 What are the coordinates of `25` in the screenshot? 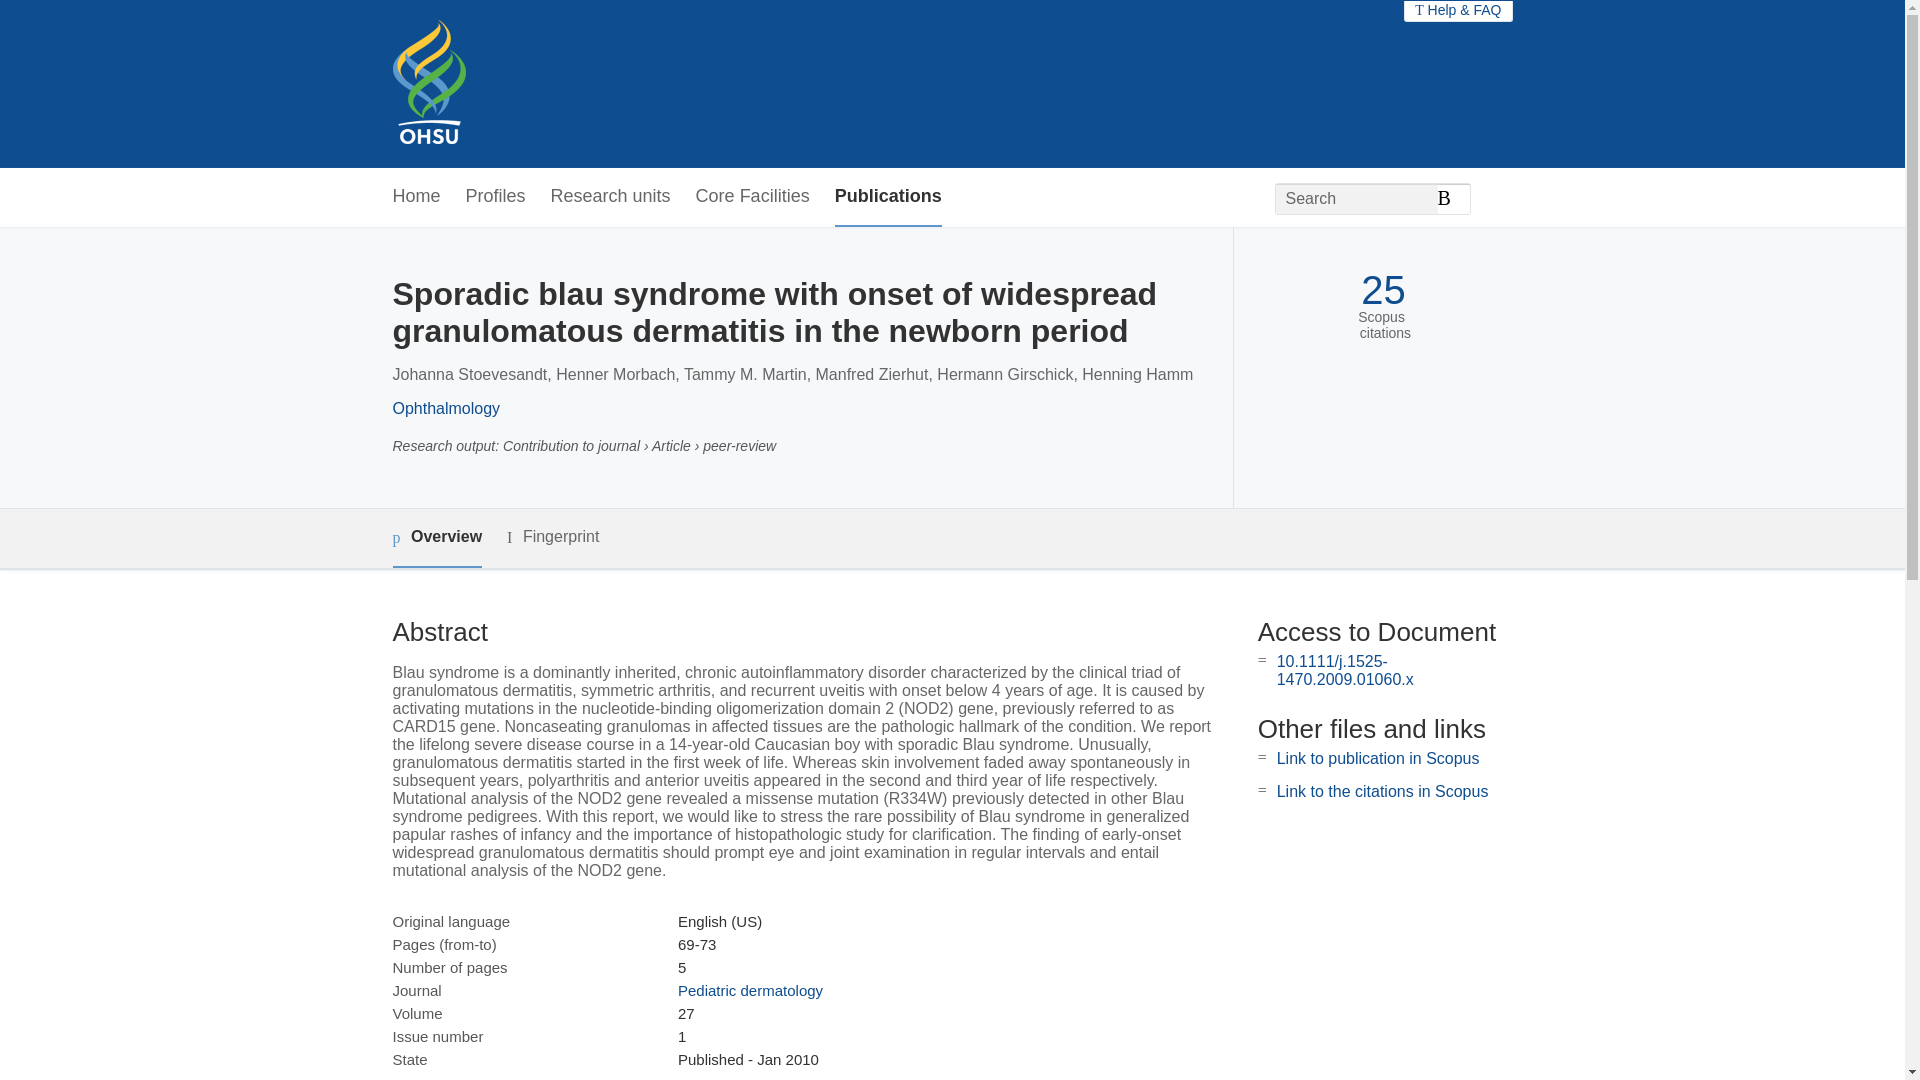 It's located at (1383, 290).